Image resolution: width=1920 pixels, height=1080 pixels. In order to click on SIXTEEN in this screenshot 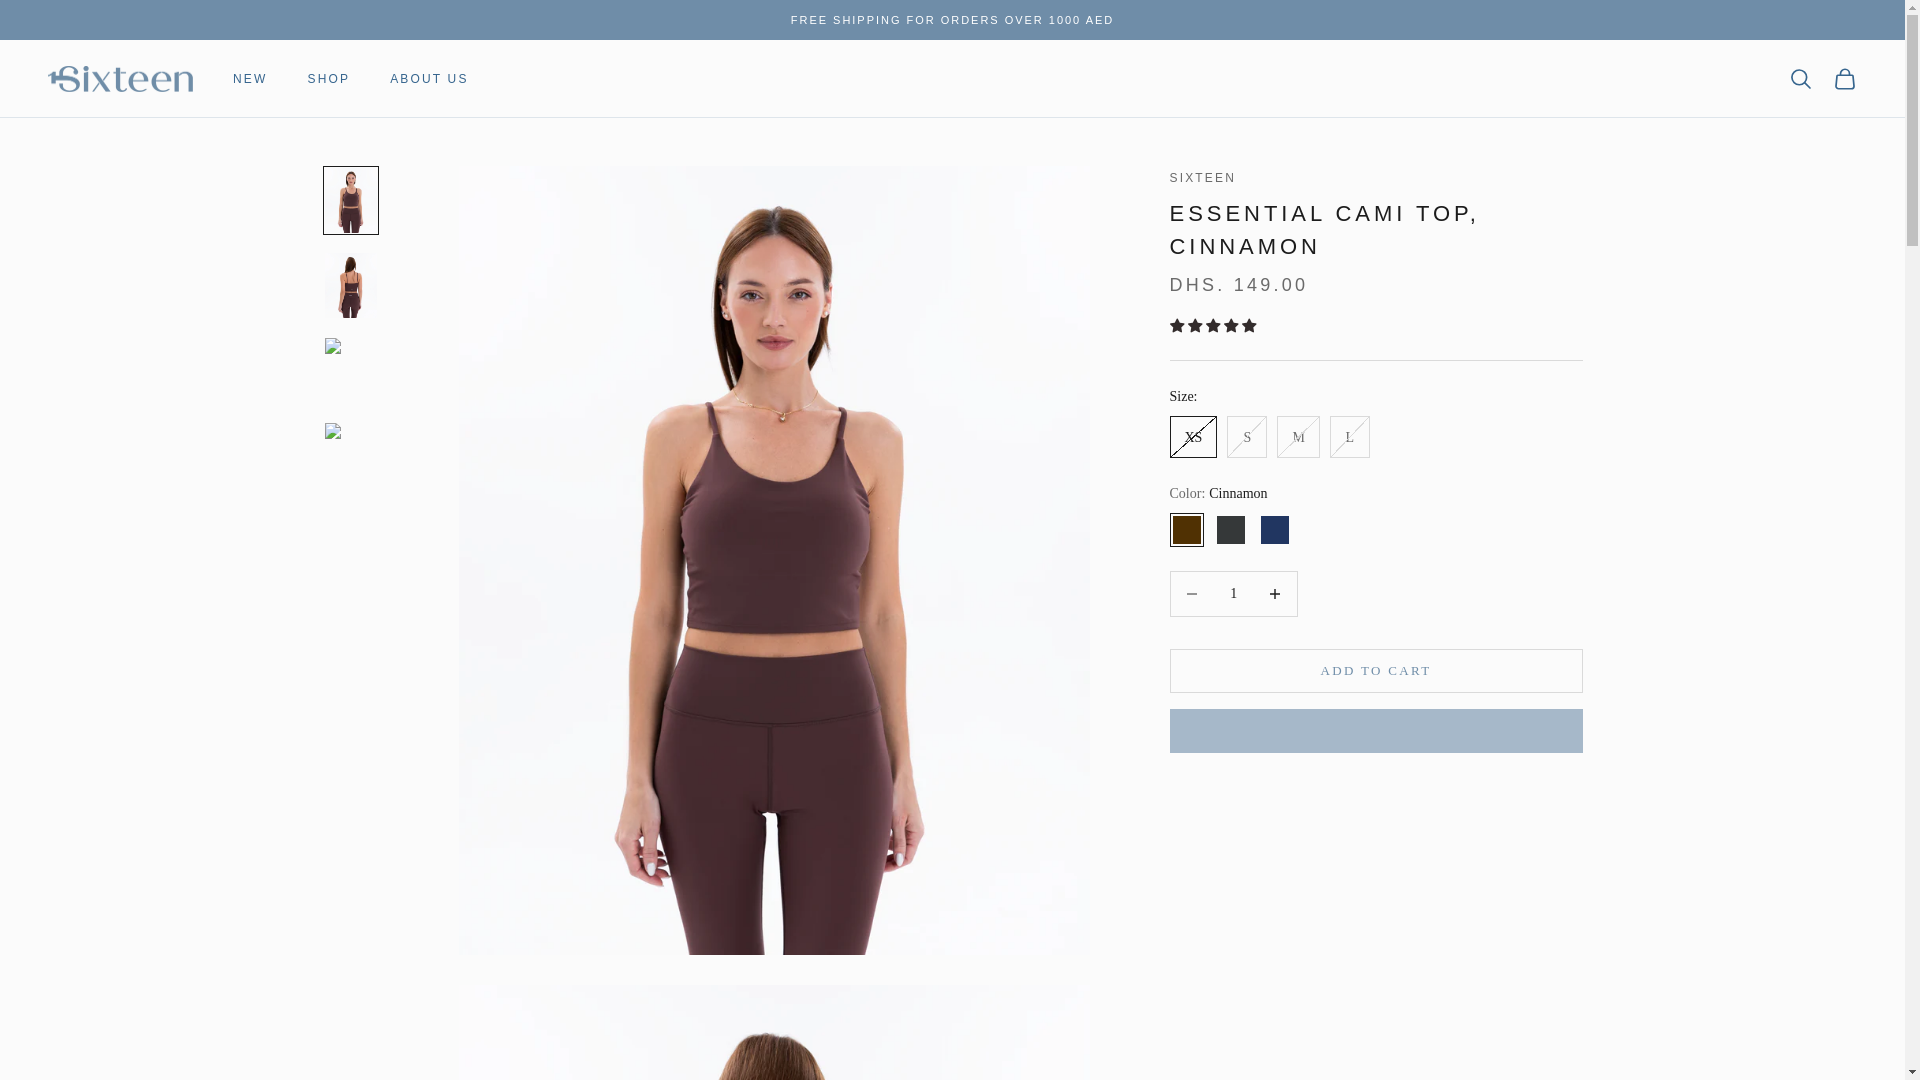, I will do `click(120, 78)`.